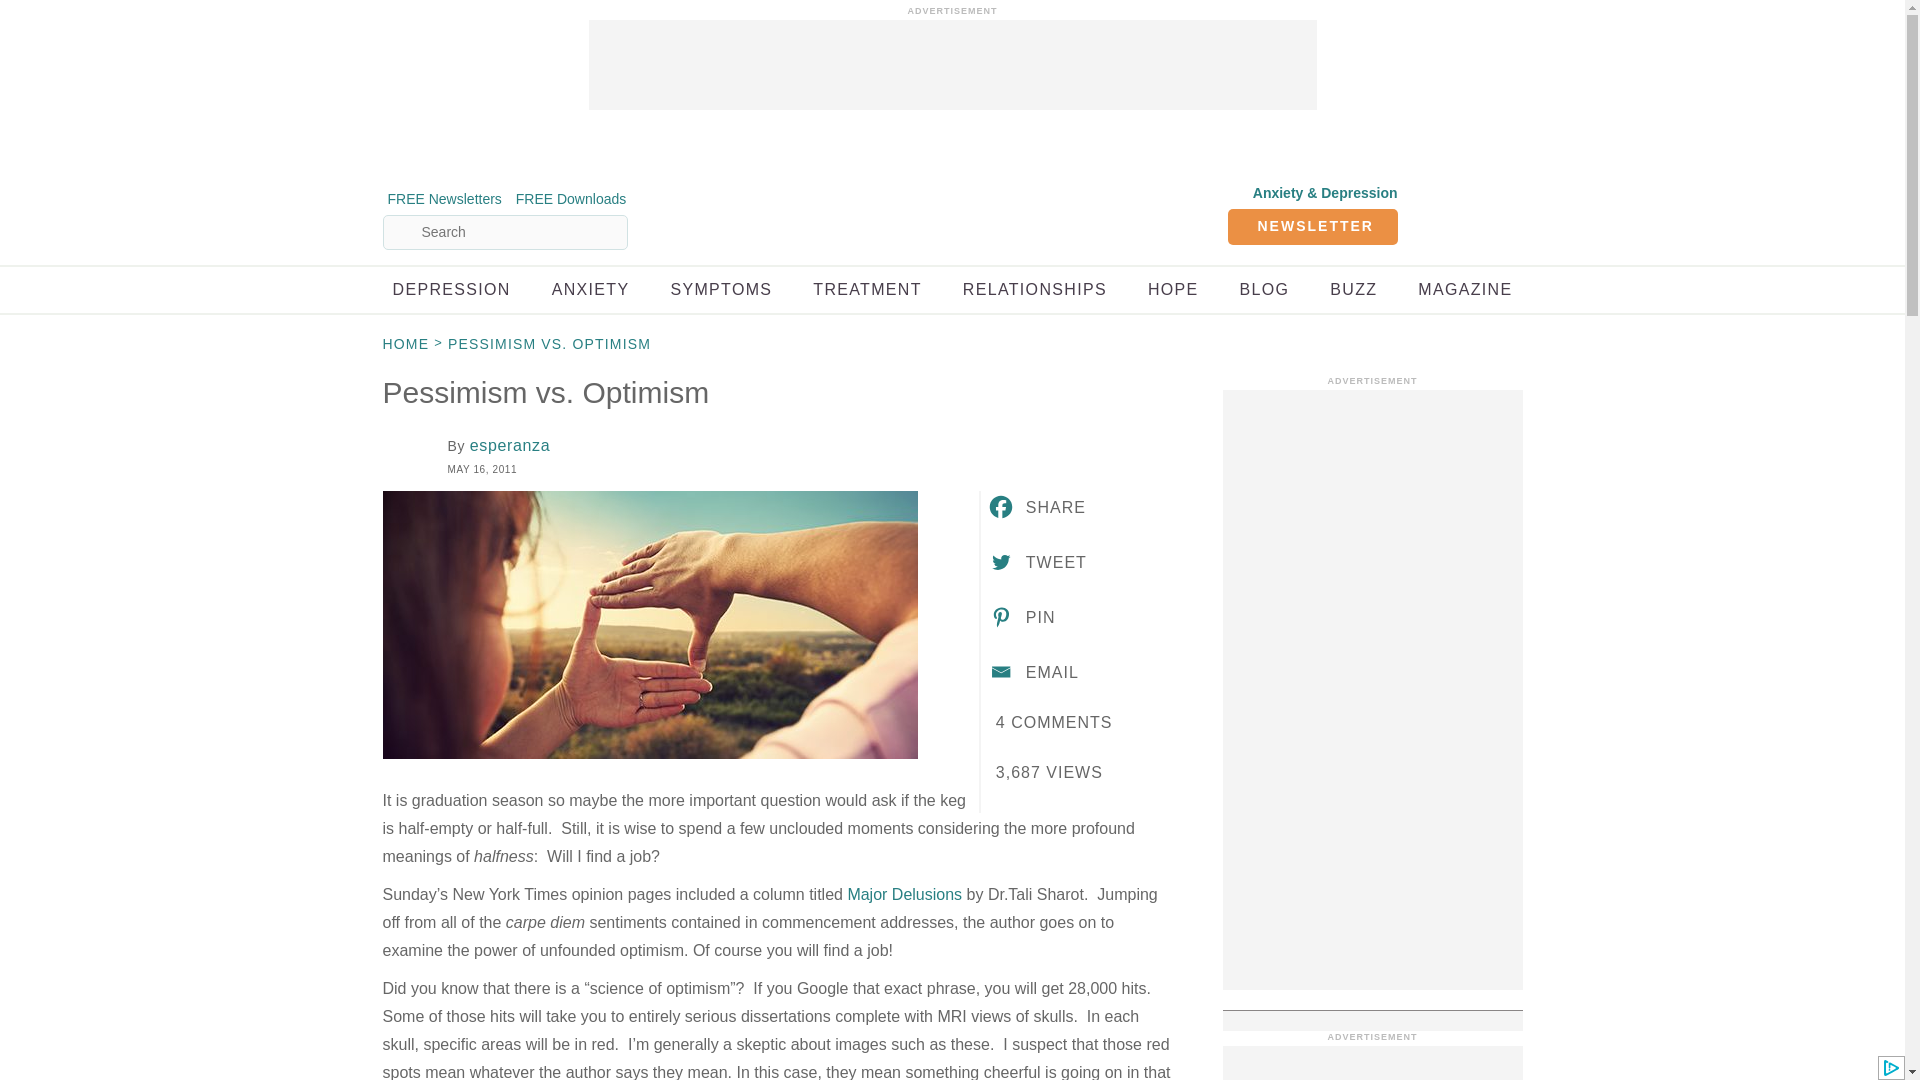  Describe the element at coordinates (450, 289) in the screenshot. I see `DEPRESSION` at that location.